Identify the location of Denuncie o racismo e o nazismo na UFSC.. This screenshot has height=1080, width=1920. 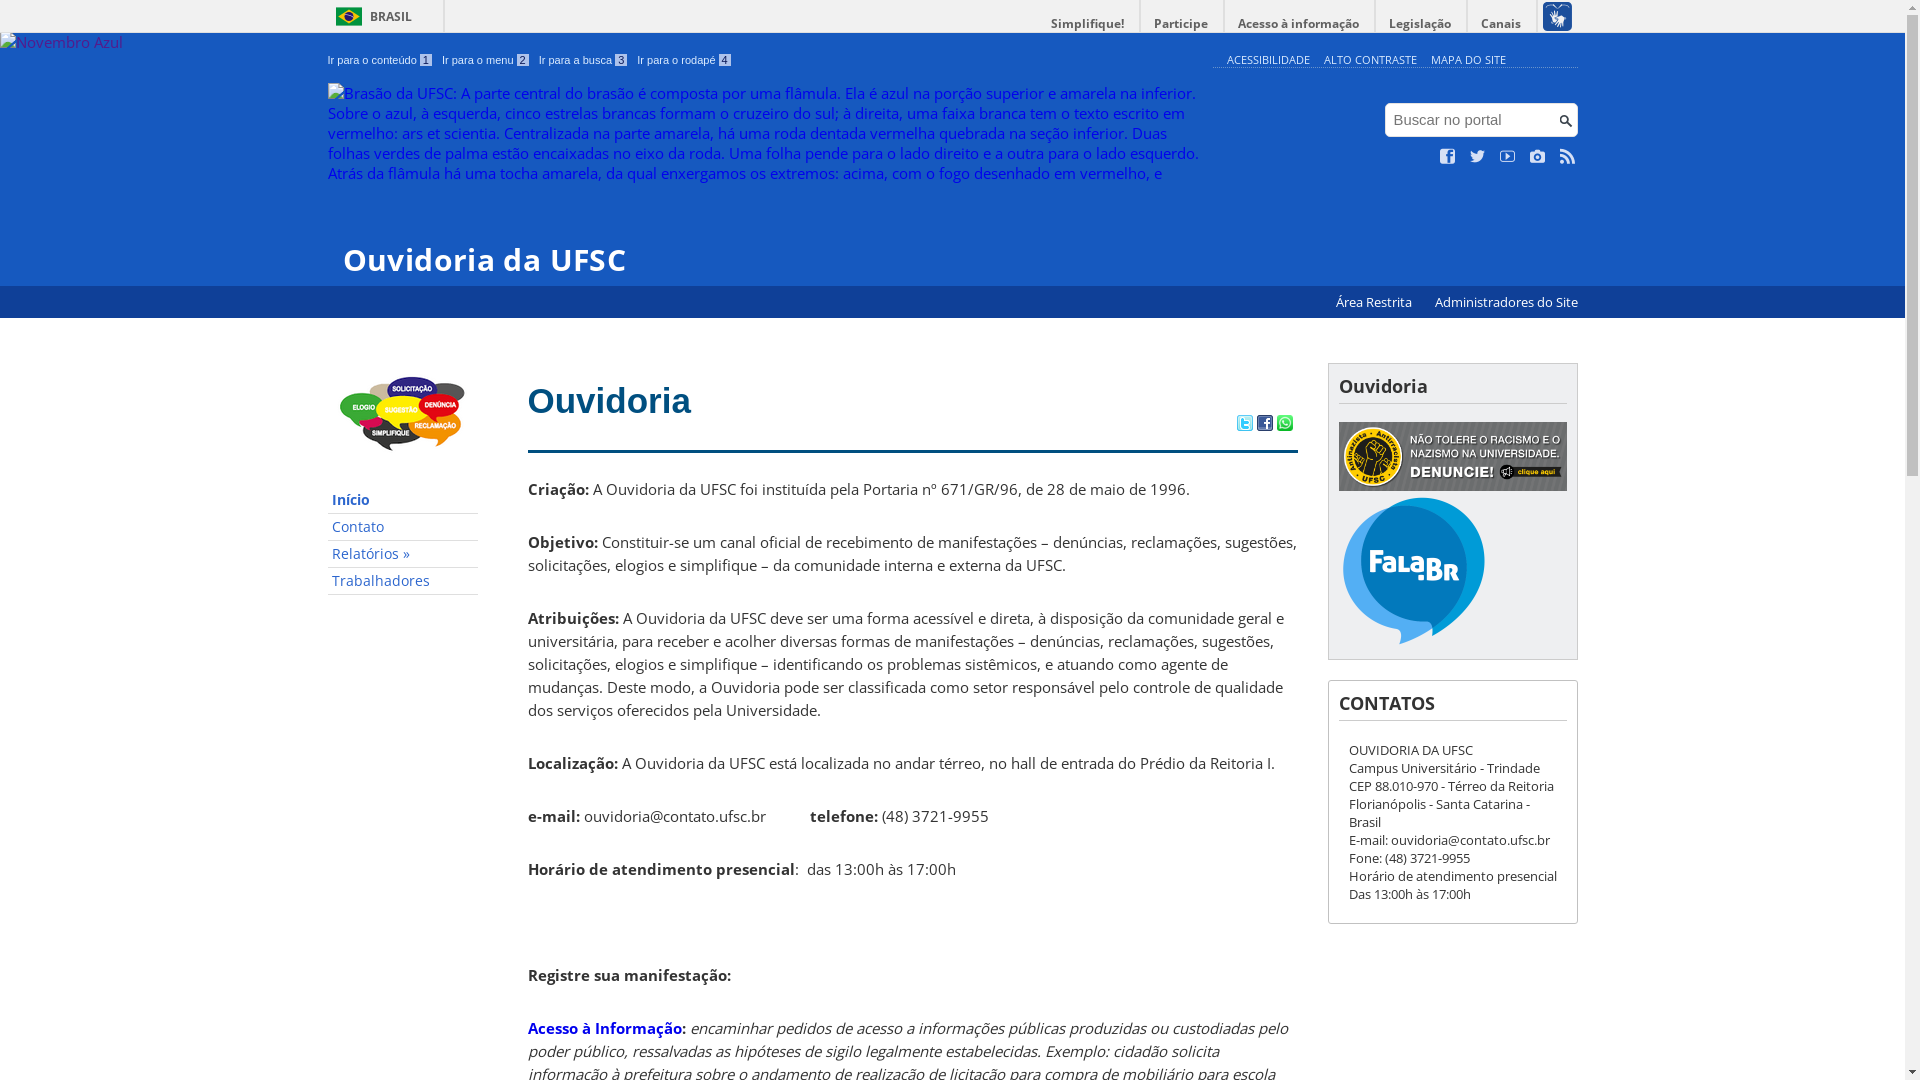
(1452, 486).